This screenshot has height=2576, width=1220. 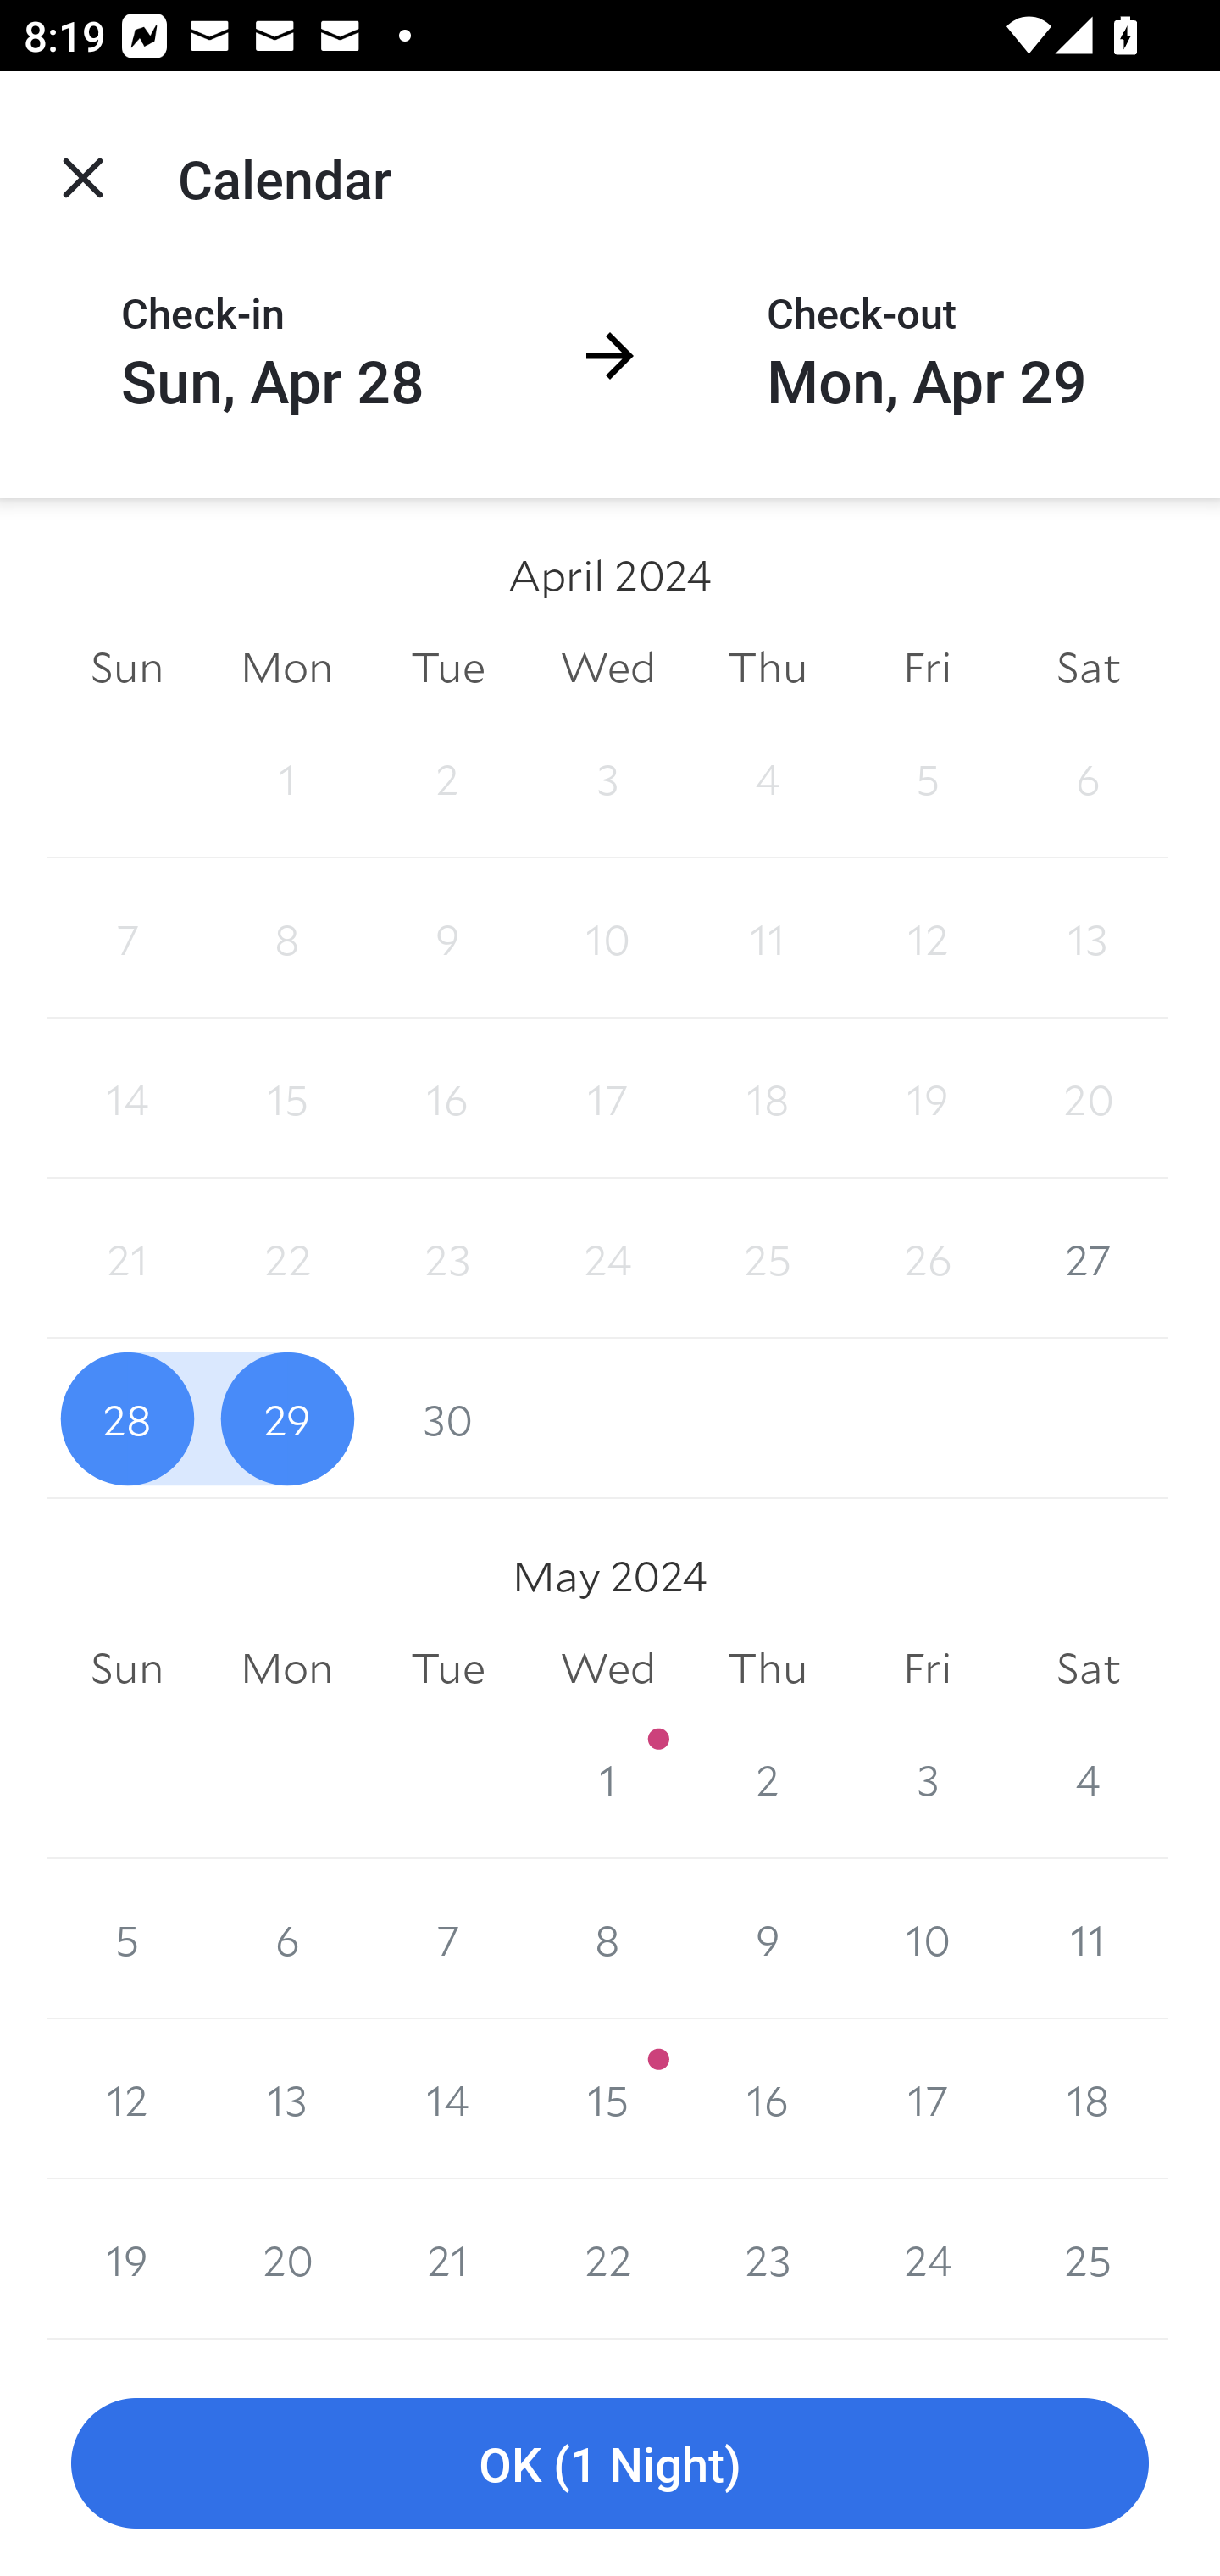 I want to click on 1 1 April 2024, so click(x=286, y=778).